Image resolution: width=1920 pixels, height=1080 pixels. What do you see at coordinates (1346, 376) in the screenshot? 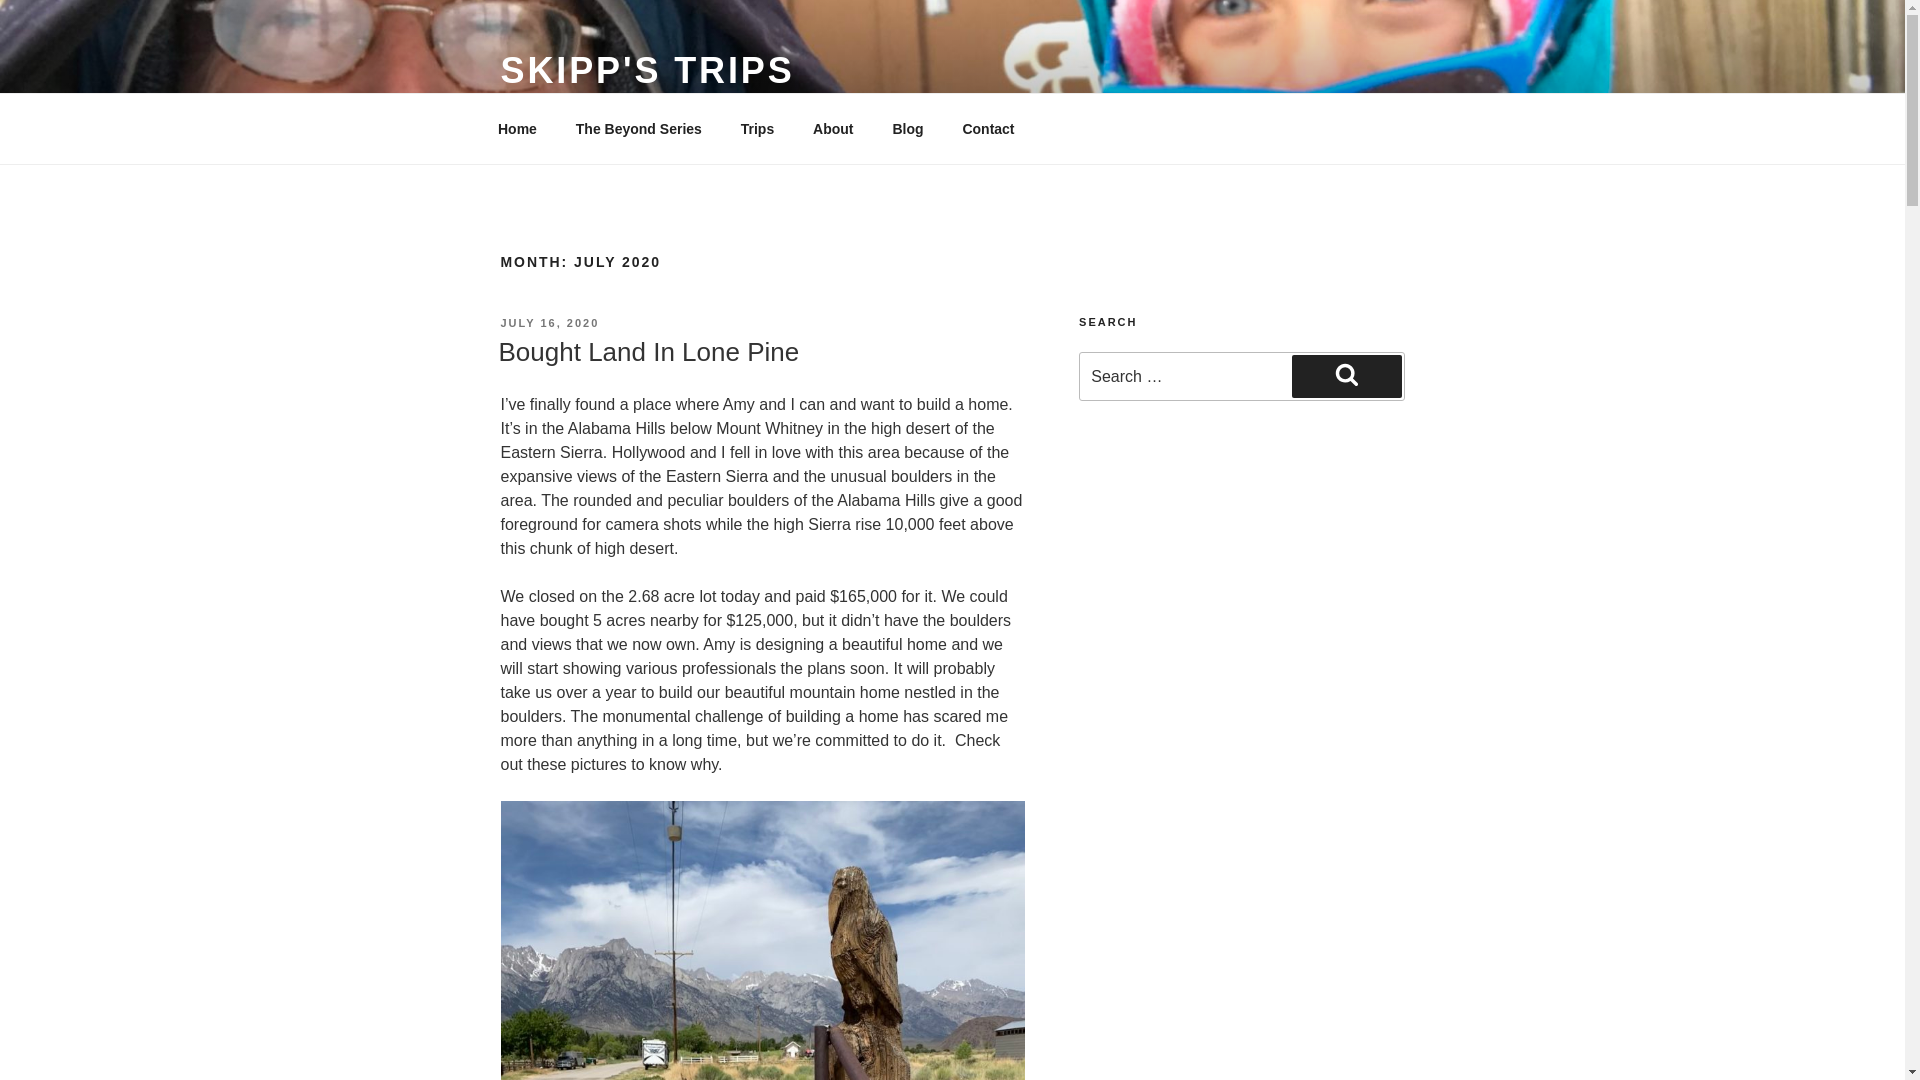
I see `Search` at bounding box center [1346, 376].